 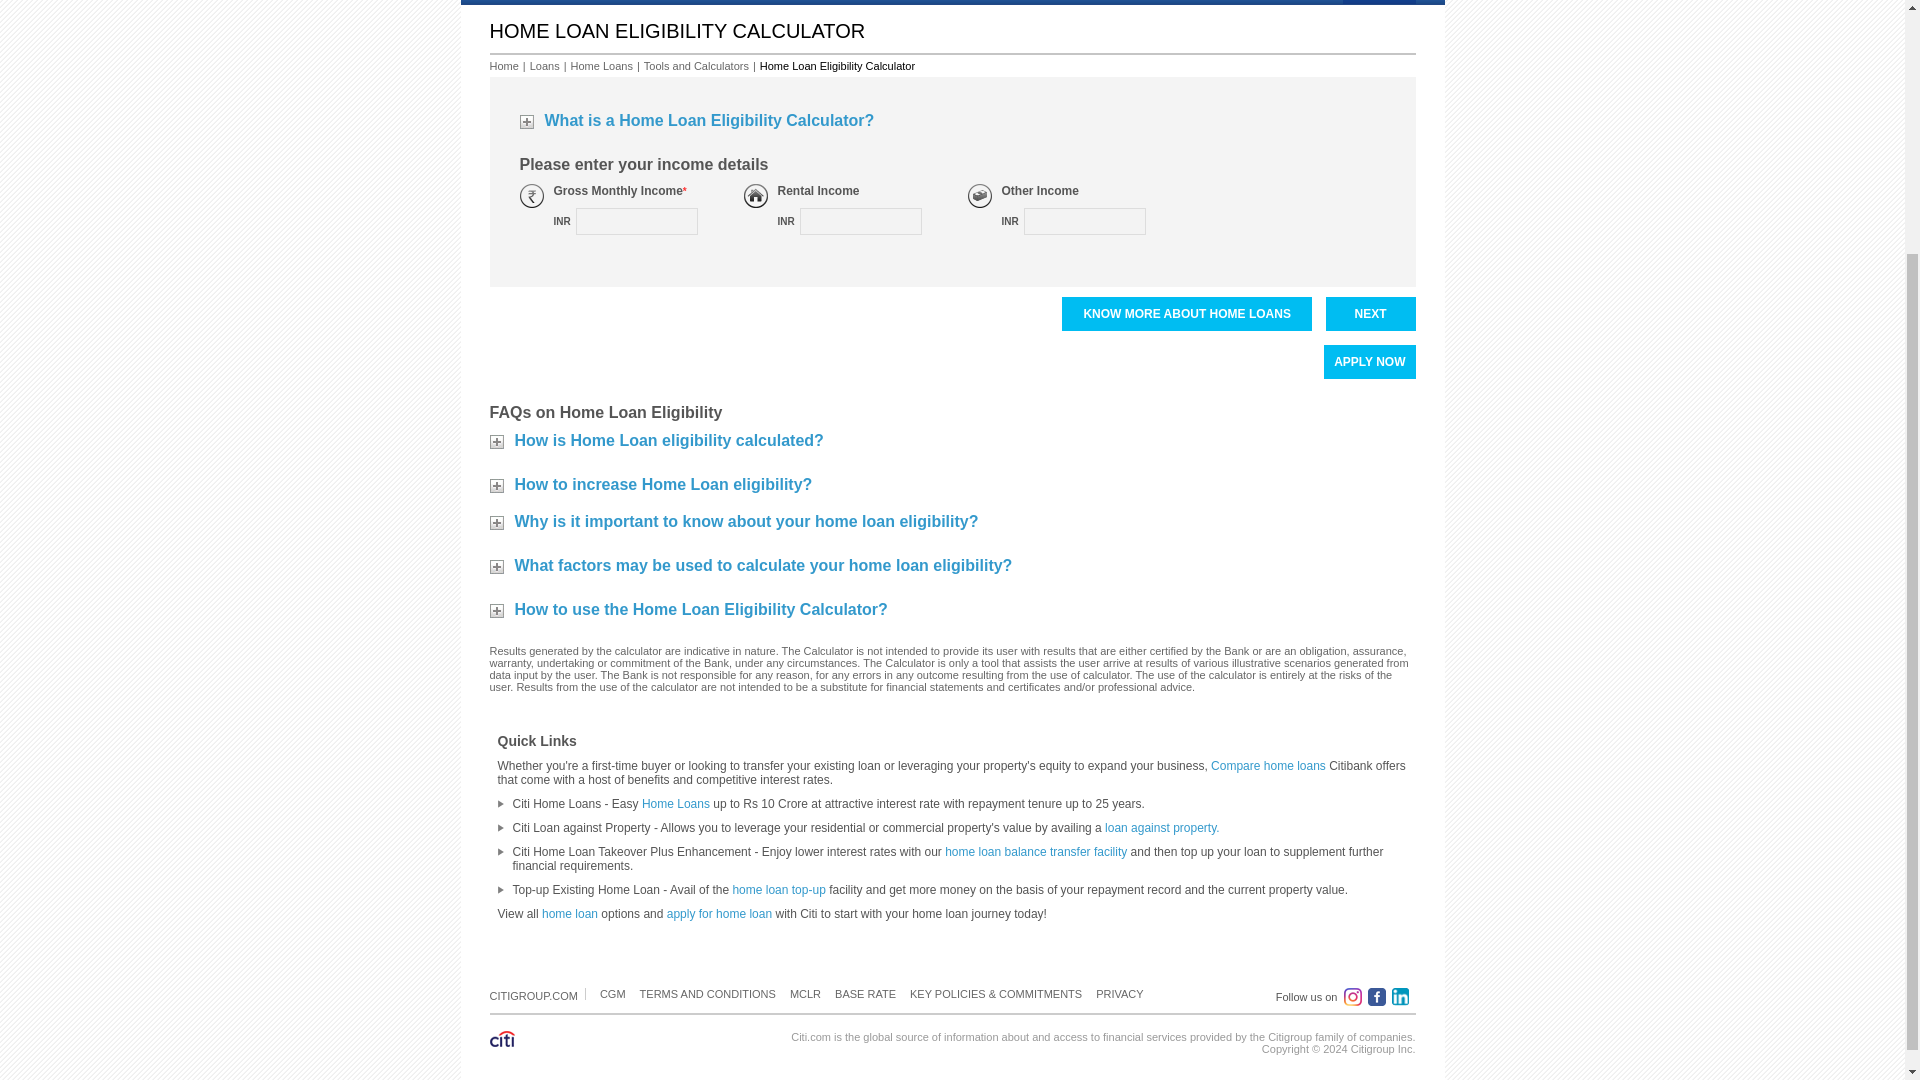 What do you see at coordinates (544, 66) in the screenshot?
I see `Loans` at bounding box center [544, 66].